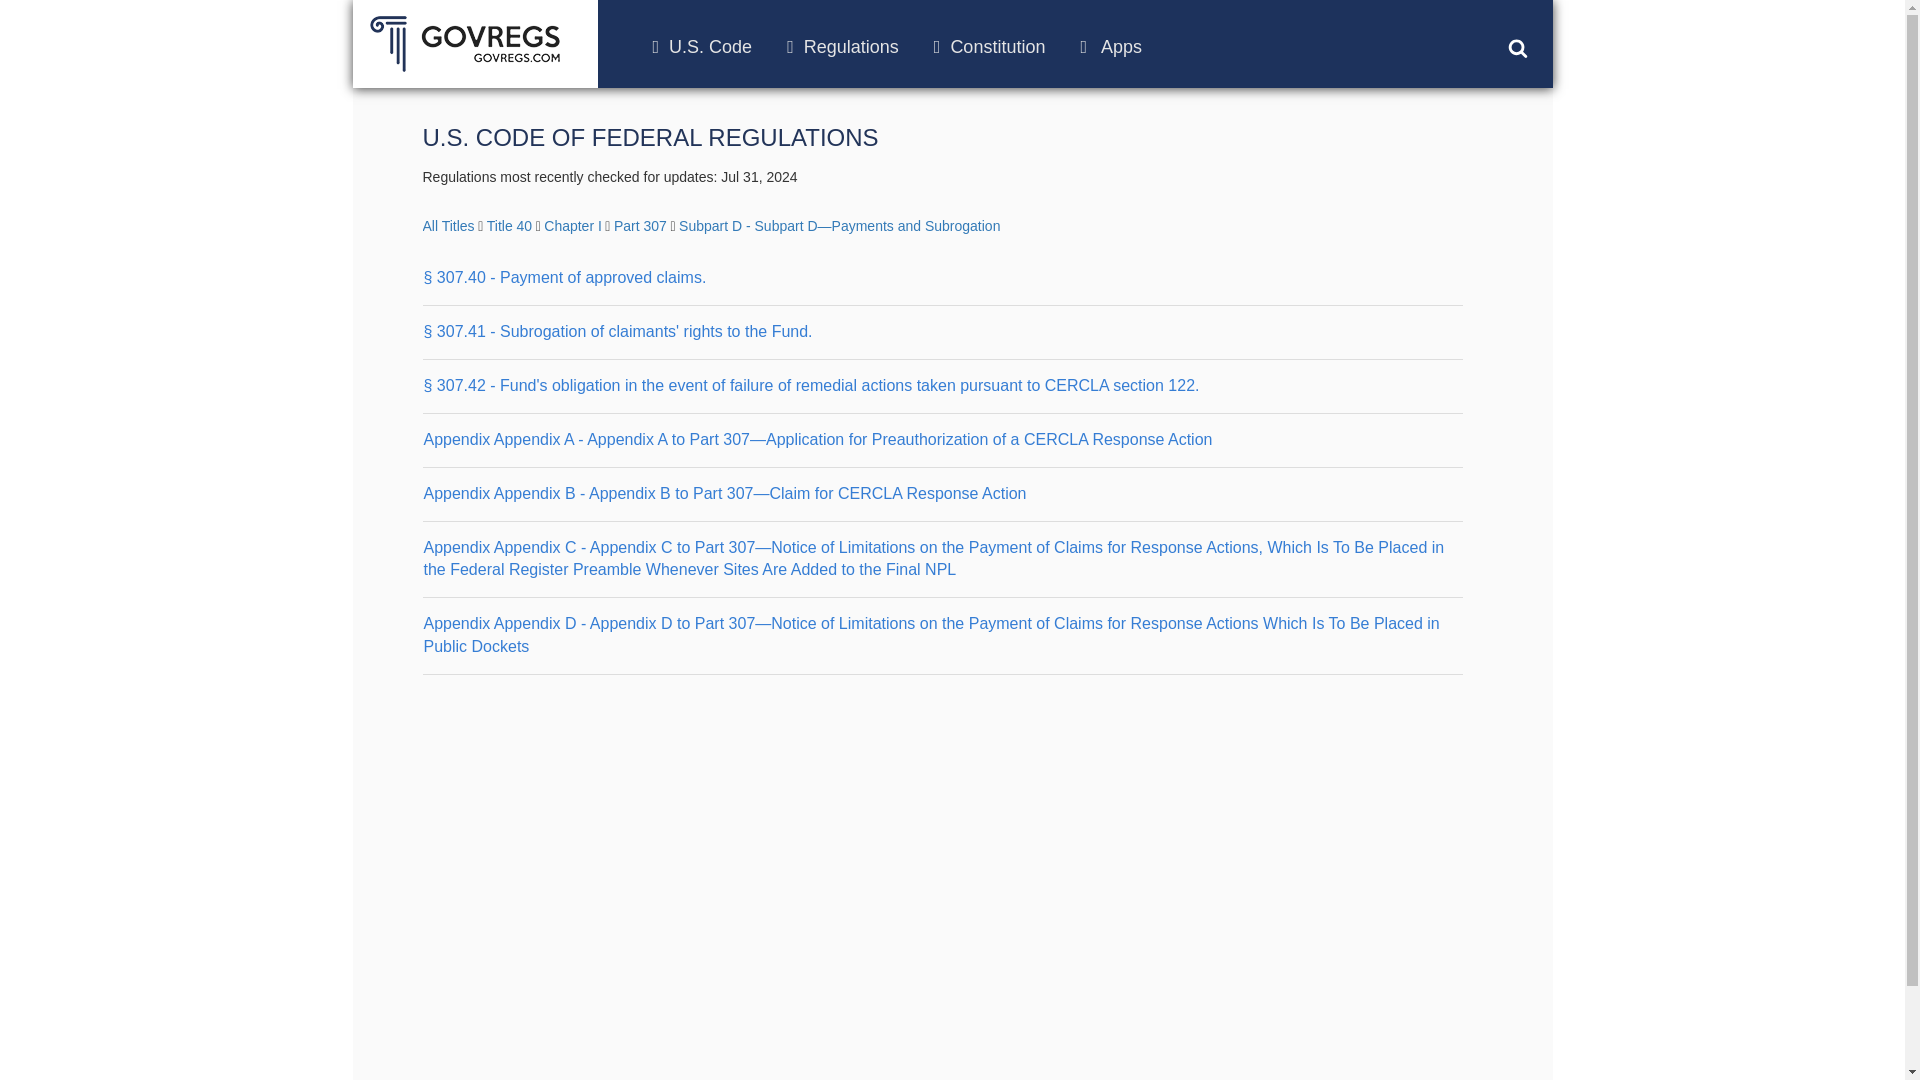 The image size is (1920, 1080). I want to click on All Titles, so click(448, 226).